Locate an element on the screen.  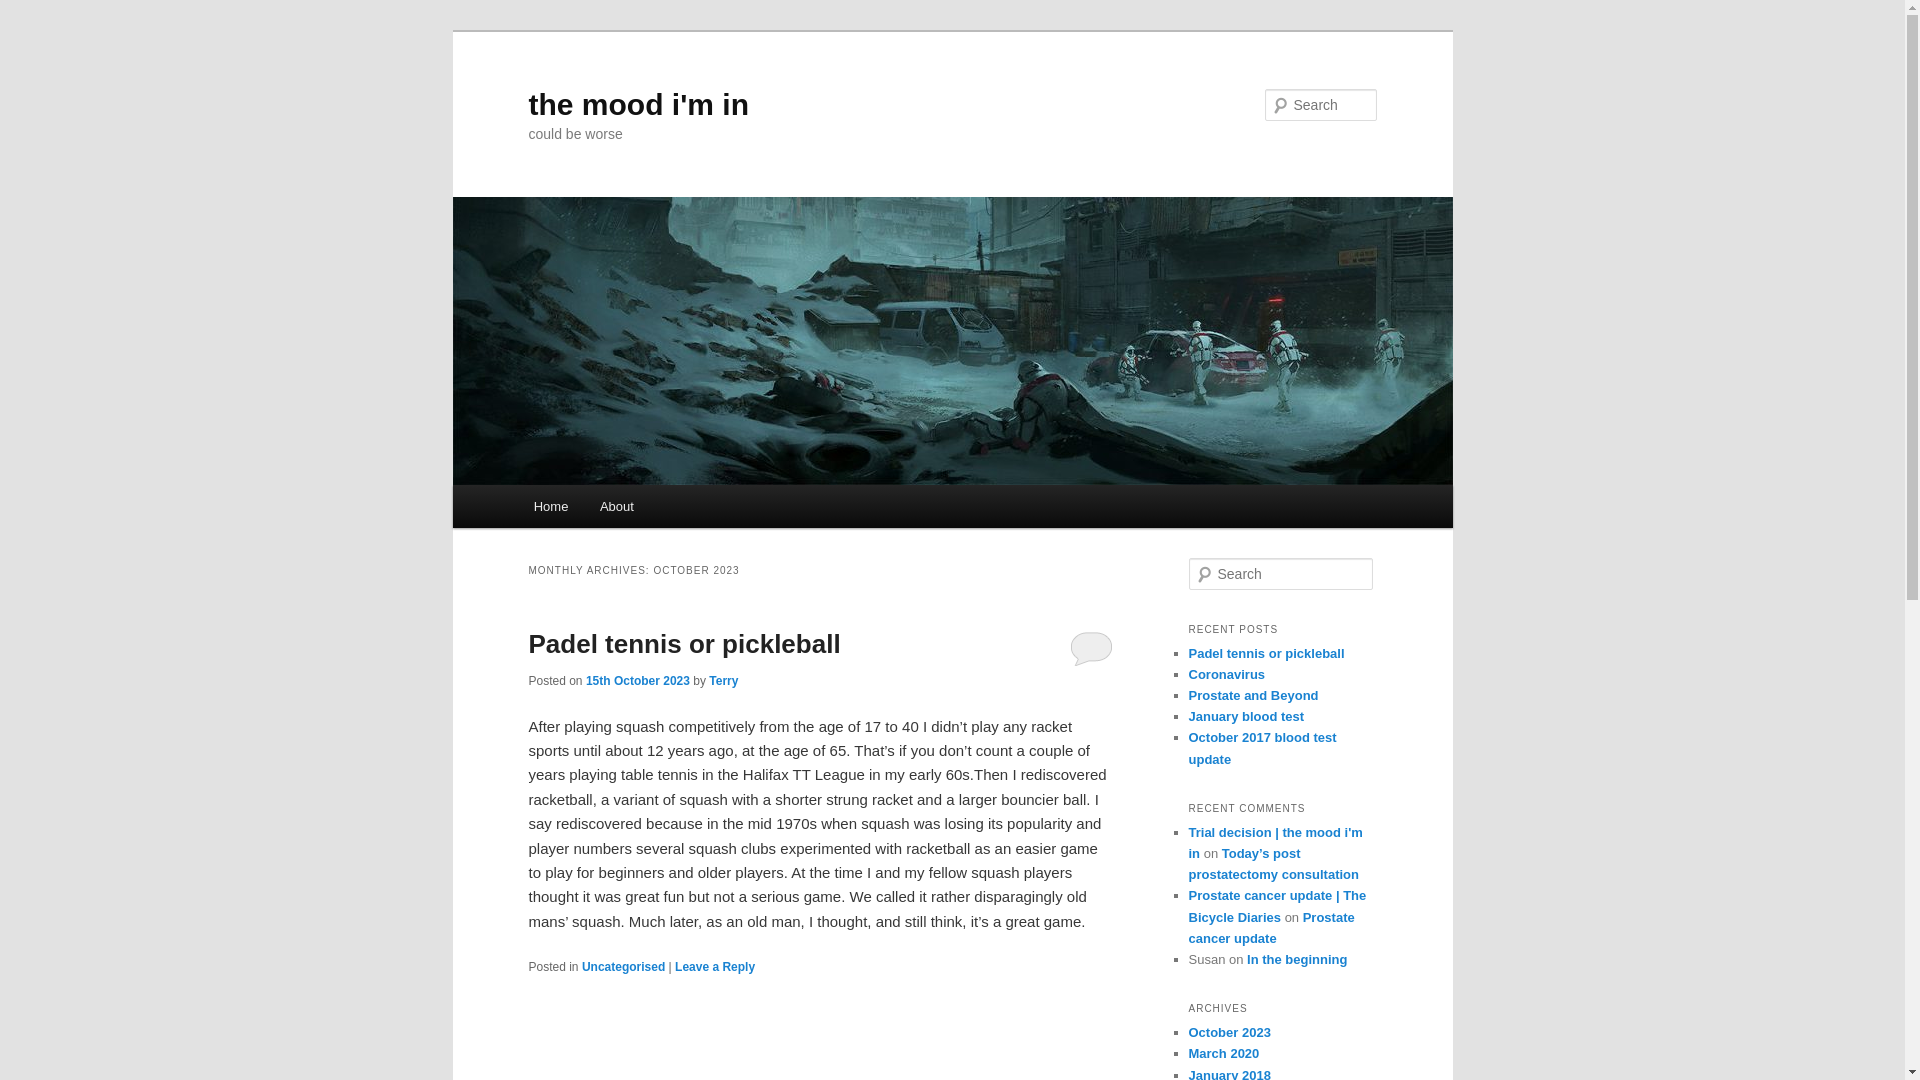
15th October 2023 is located at coordinates (637, 680).